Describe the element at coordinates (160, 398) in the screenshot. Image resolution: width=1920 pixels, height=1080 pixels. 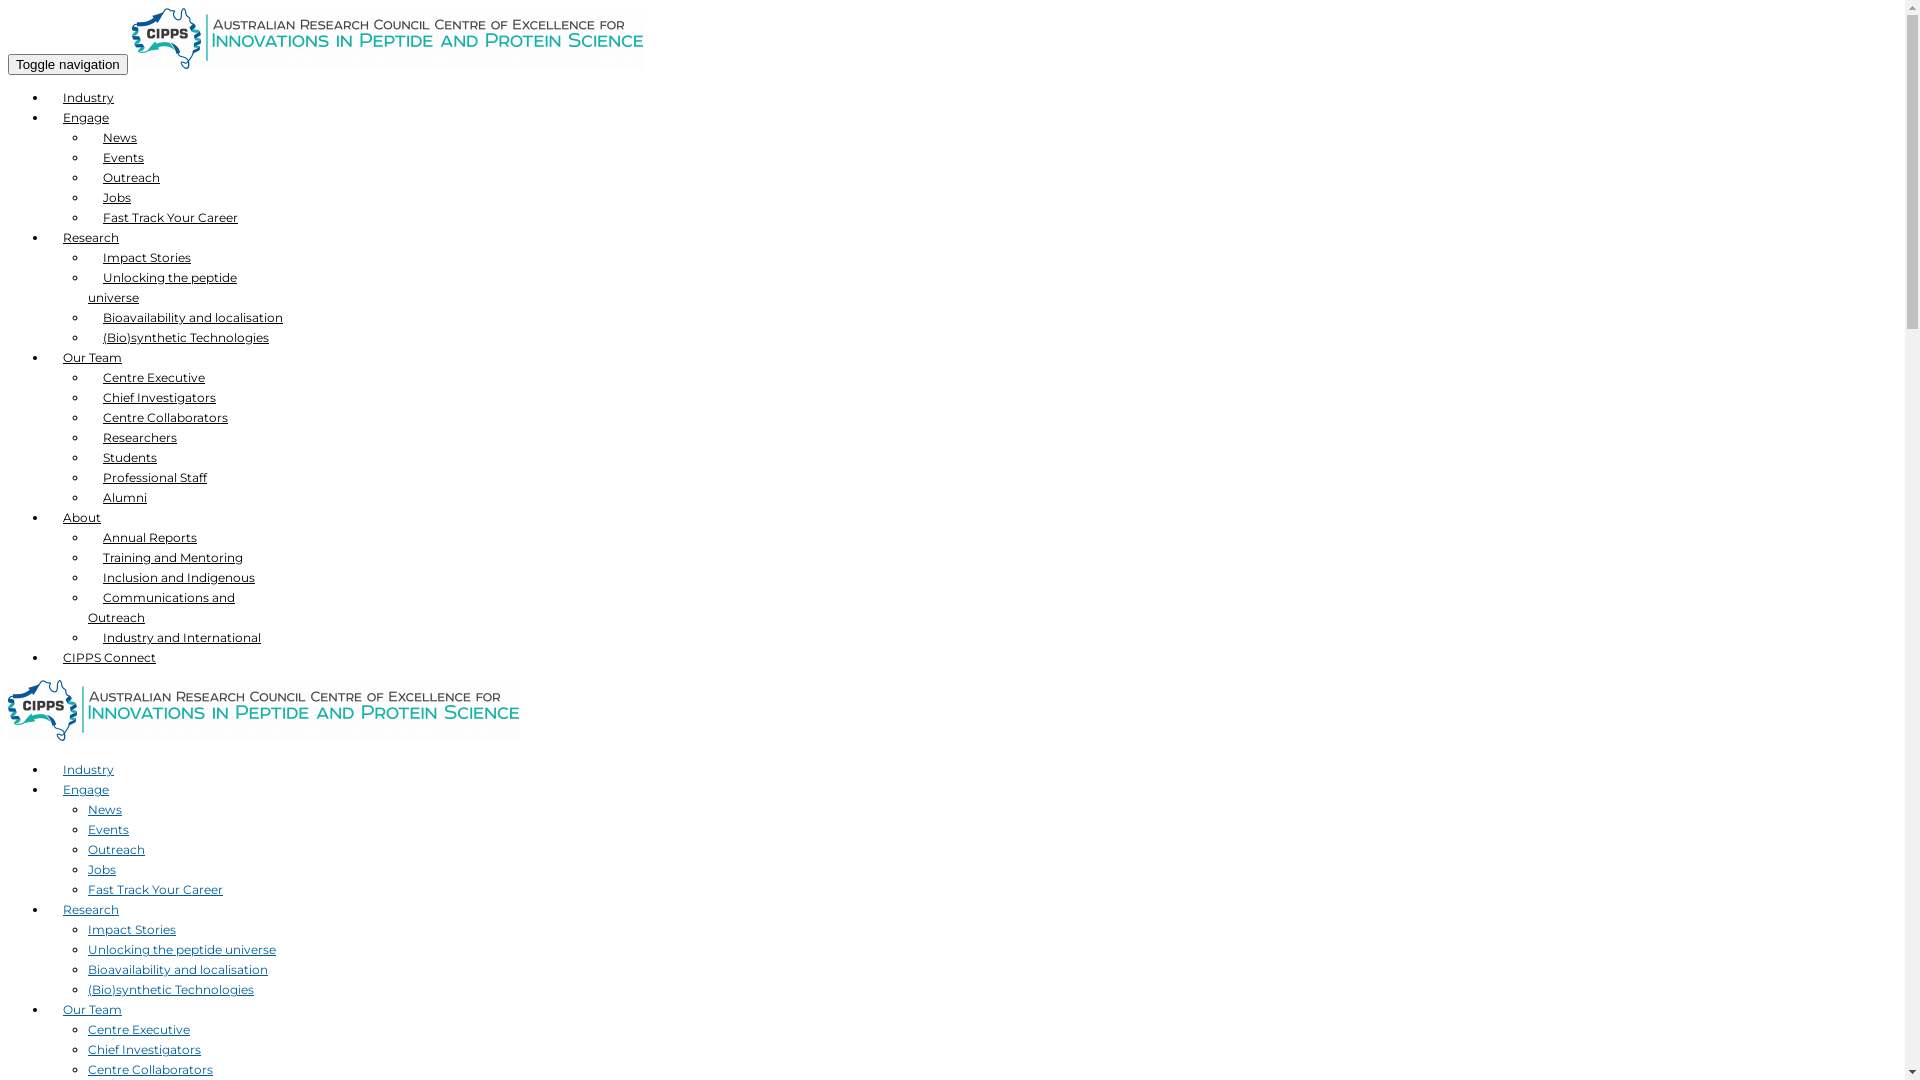
I see `Chief Investigators` at that location.